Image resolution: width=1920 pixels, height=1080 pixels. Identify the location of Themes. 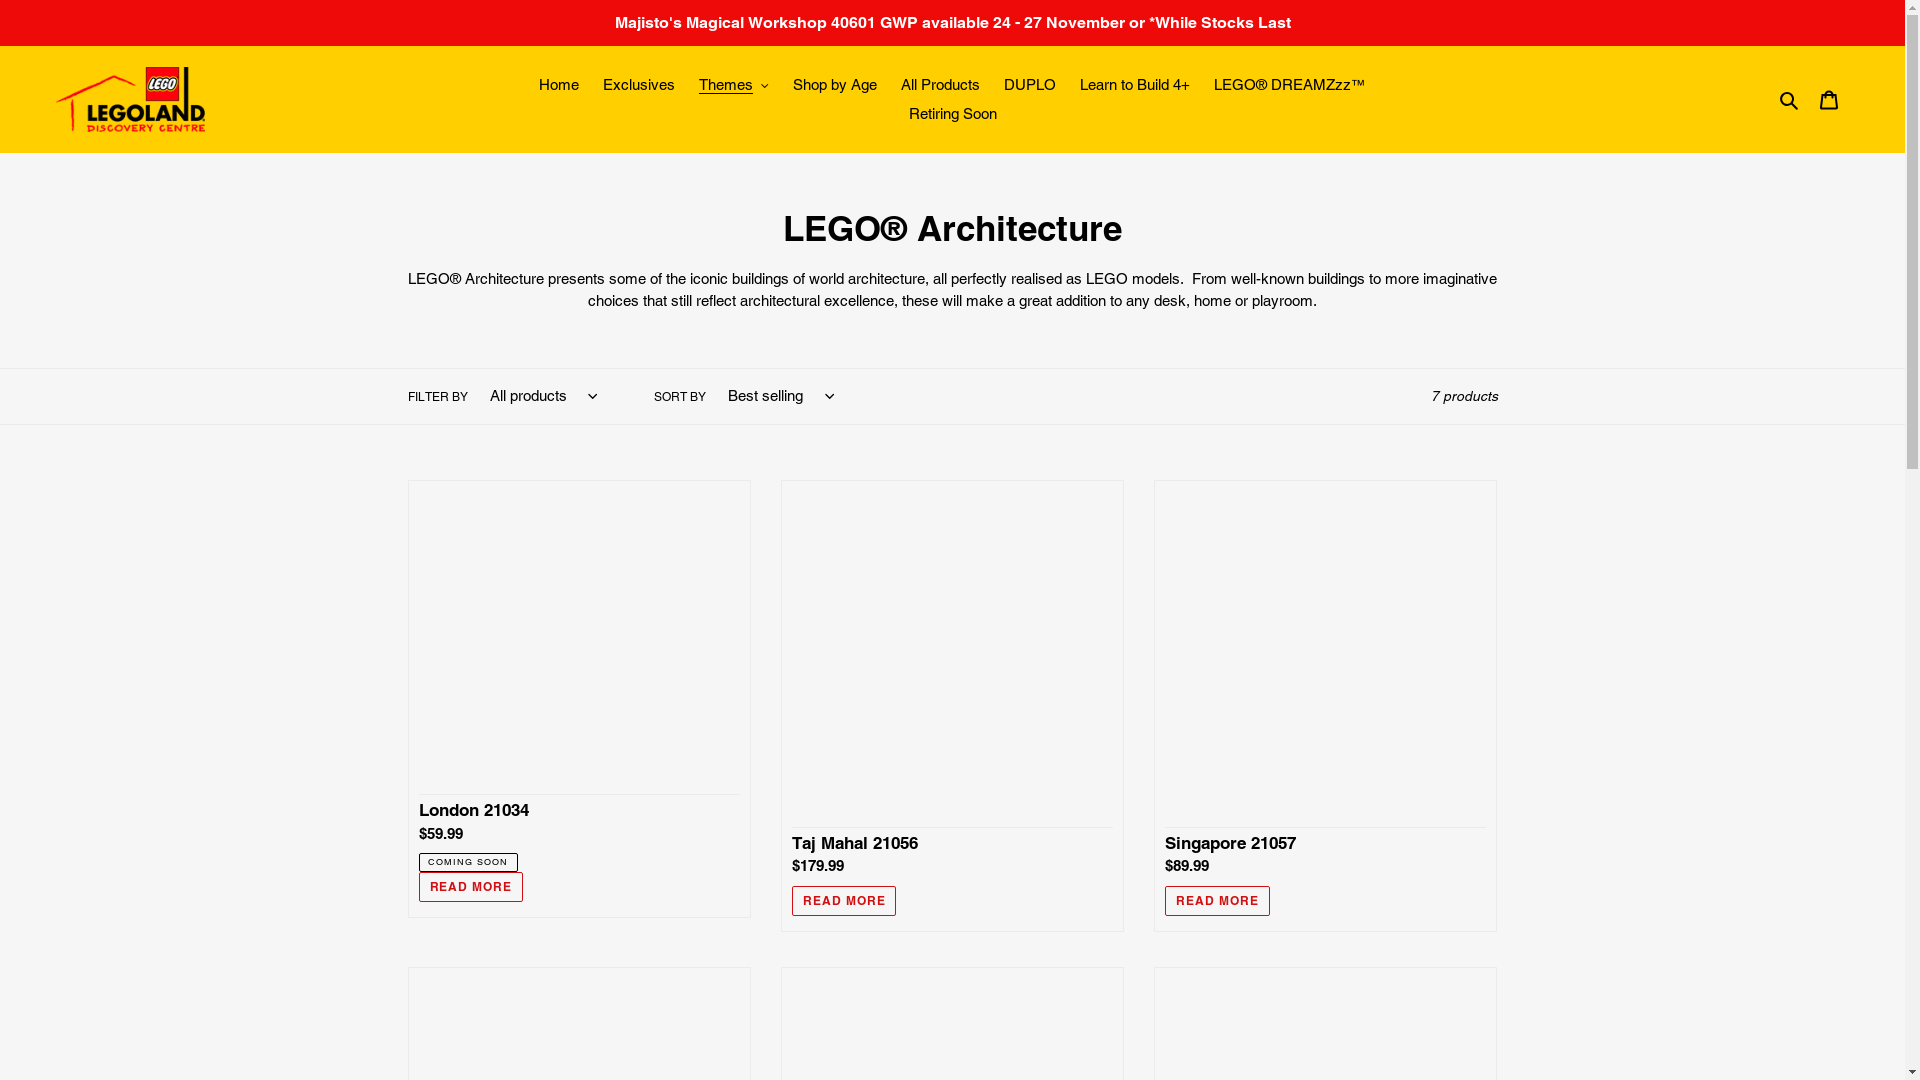
(734, 86).